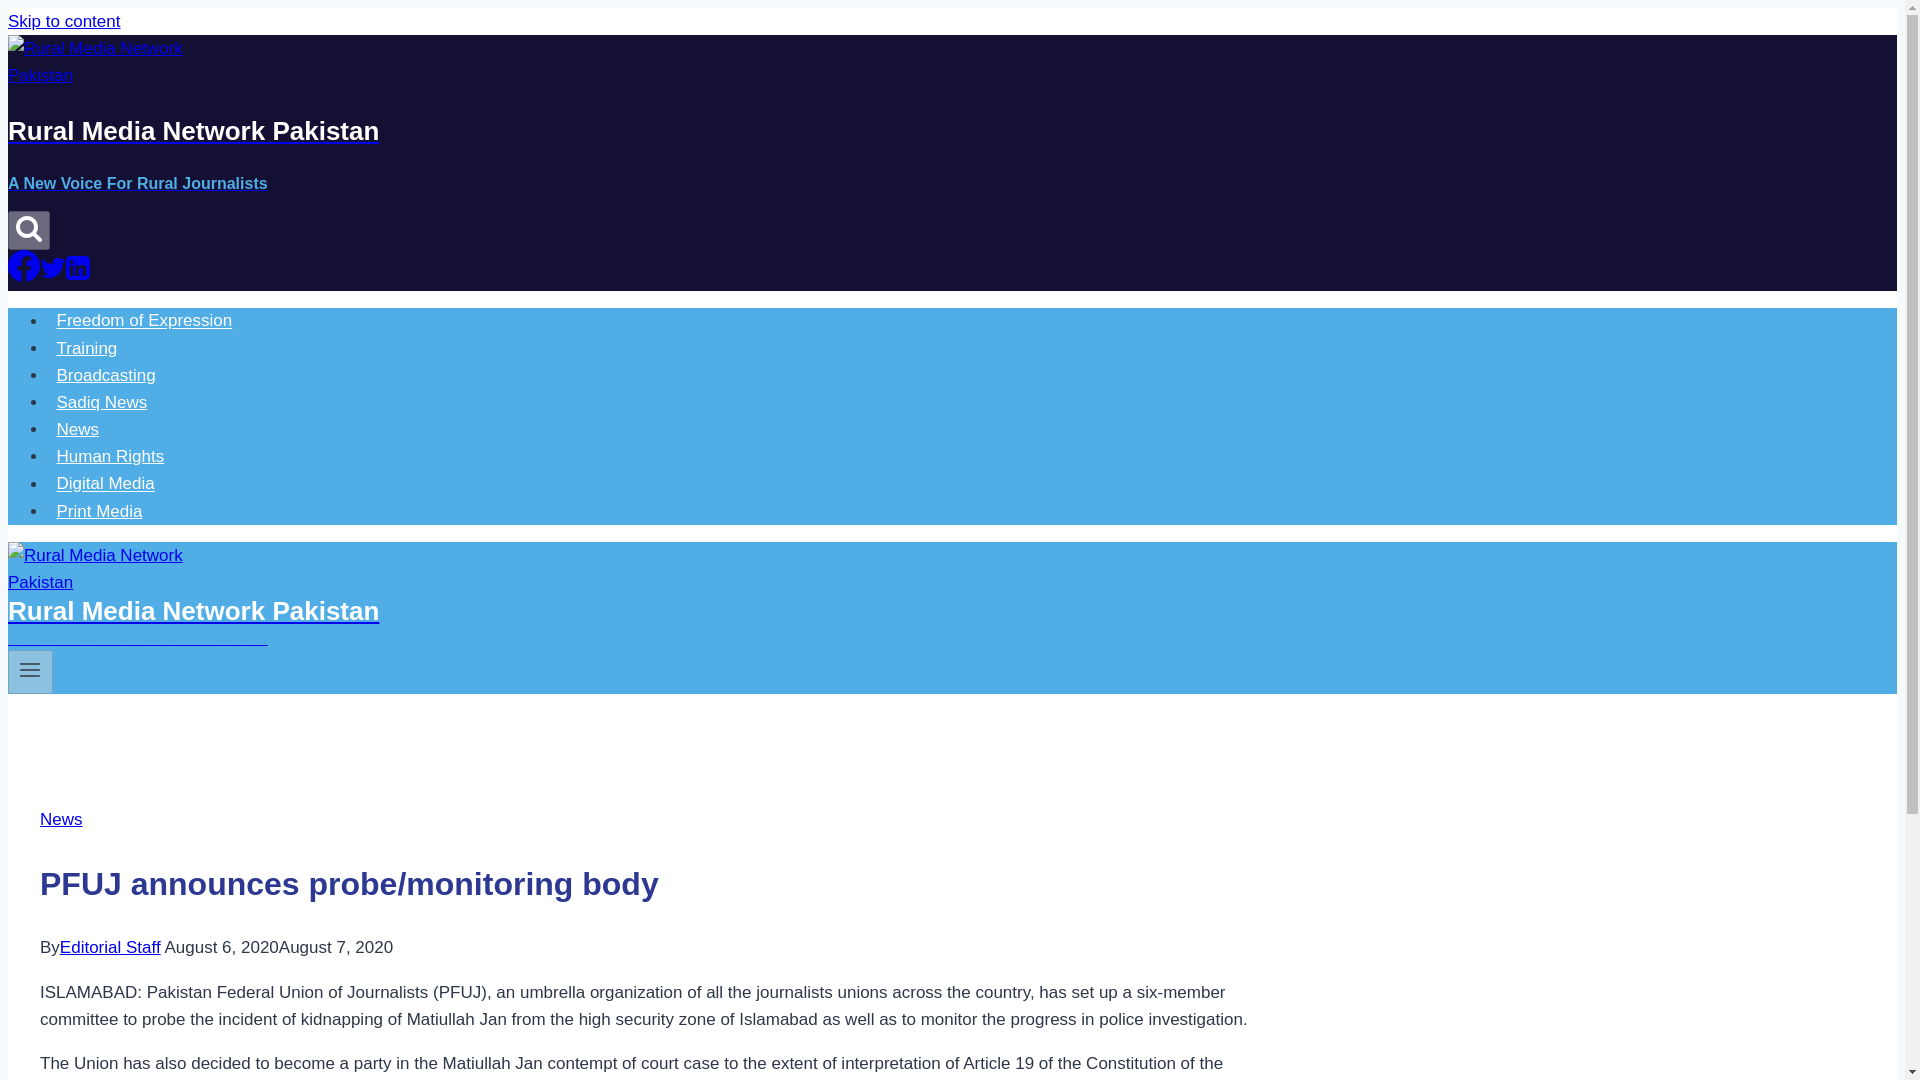 This screenshot has width=1920, height=1080. Describe the element at coordinates (78, 430) in the screenshot. I see `News` at that location.